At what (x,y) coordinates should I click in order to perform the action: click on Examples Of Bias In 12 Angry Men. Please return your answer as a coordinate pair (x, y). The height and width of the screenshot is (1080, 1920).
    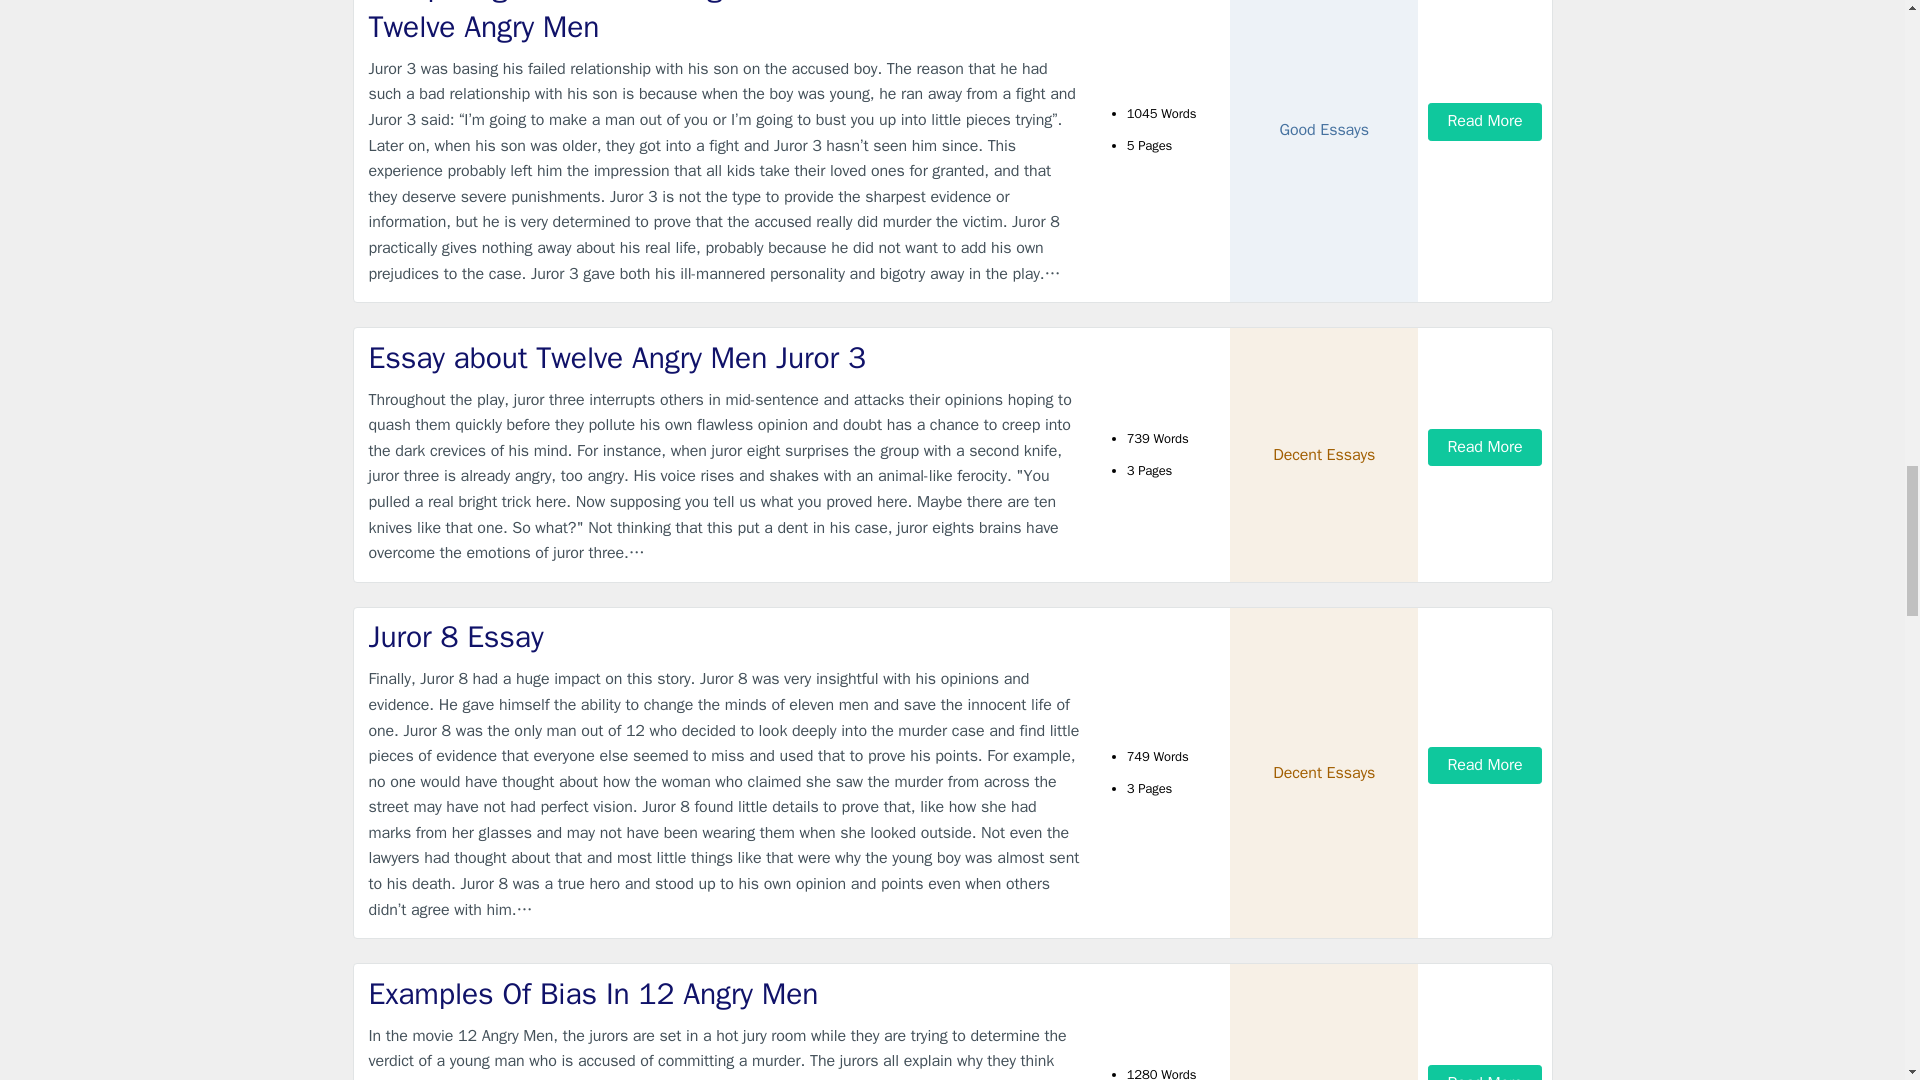
    Looking at the image, I should click on (724, 994).